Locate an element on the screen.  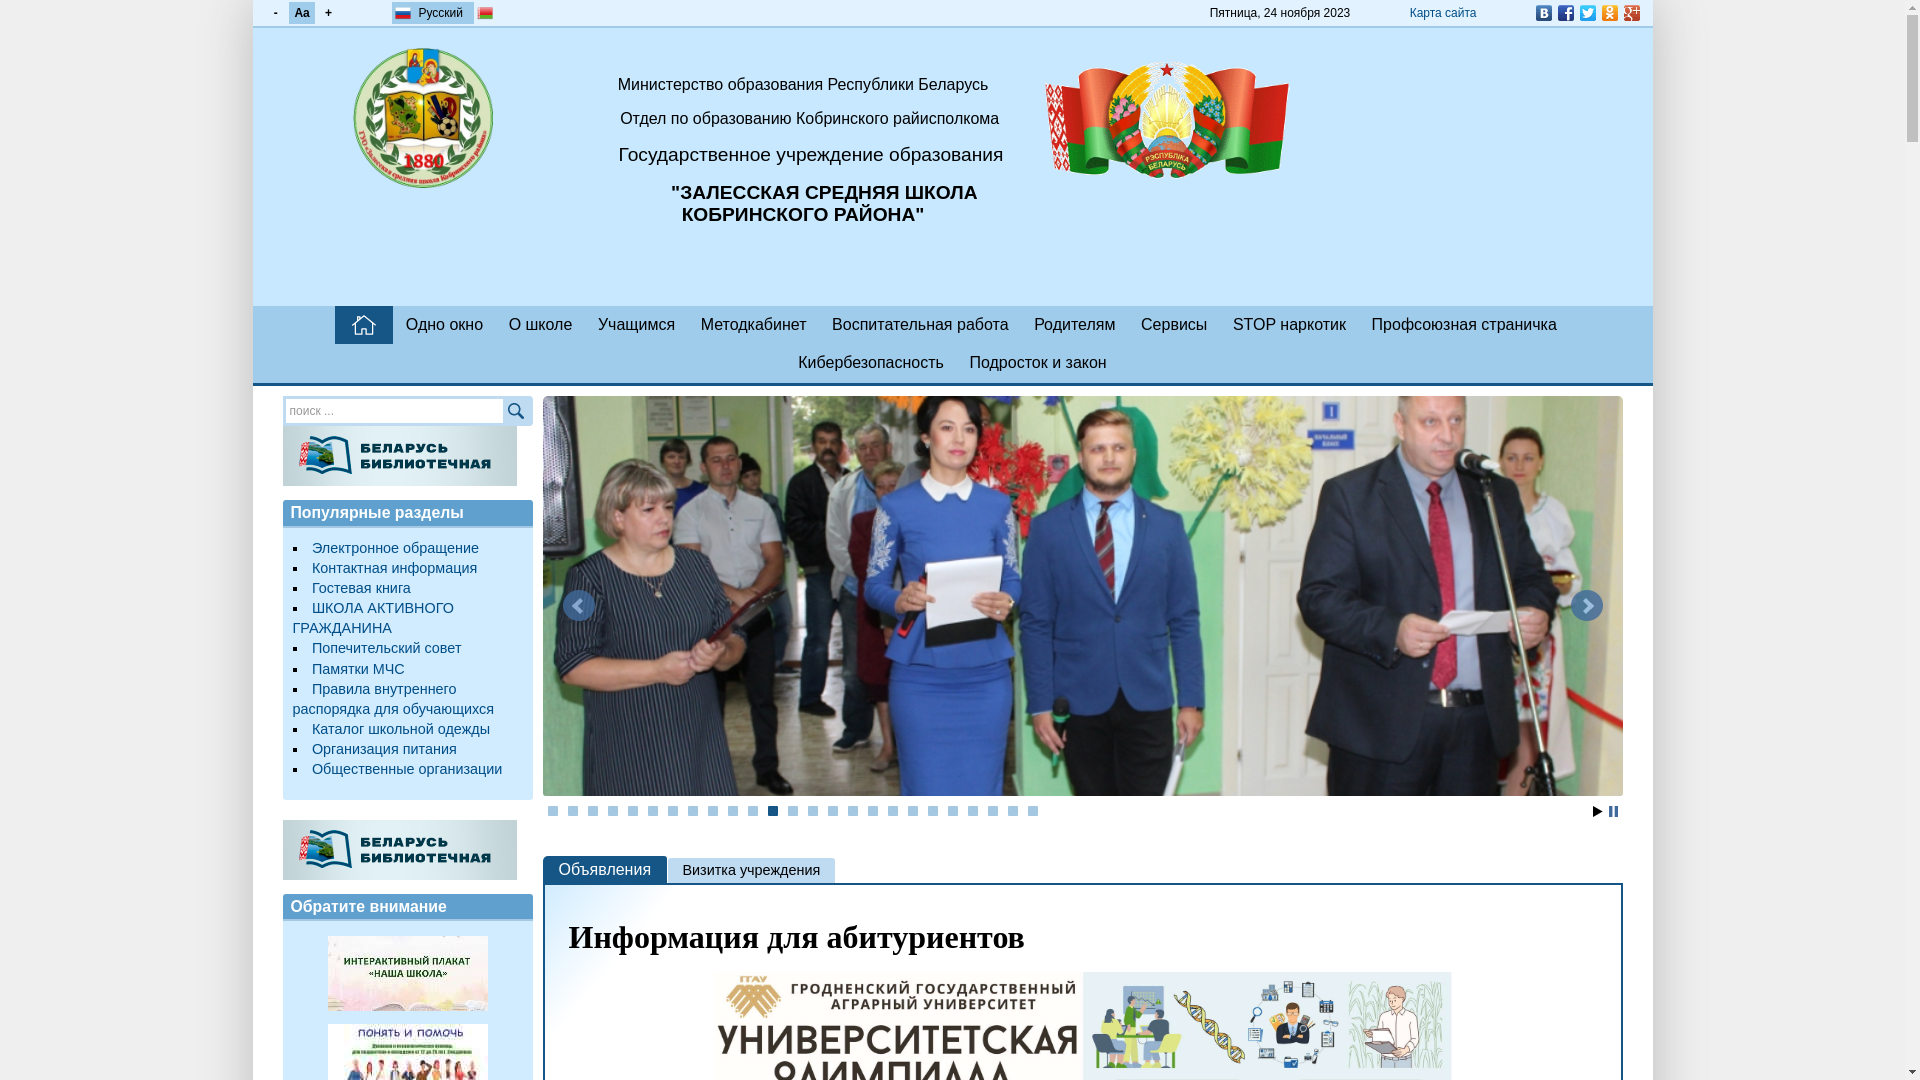
23 is located at coordinates (992, 811).